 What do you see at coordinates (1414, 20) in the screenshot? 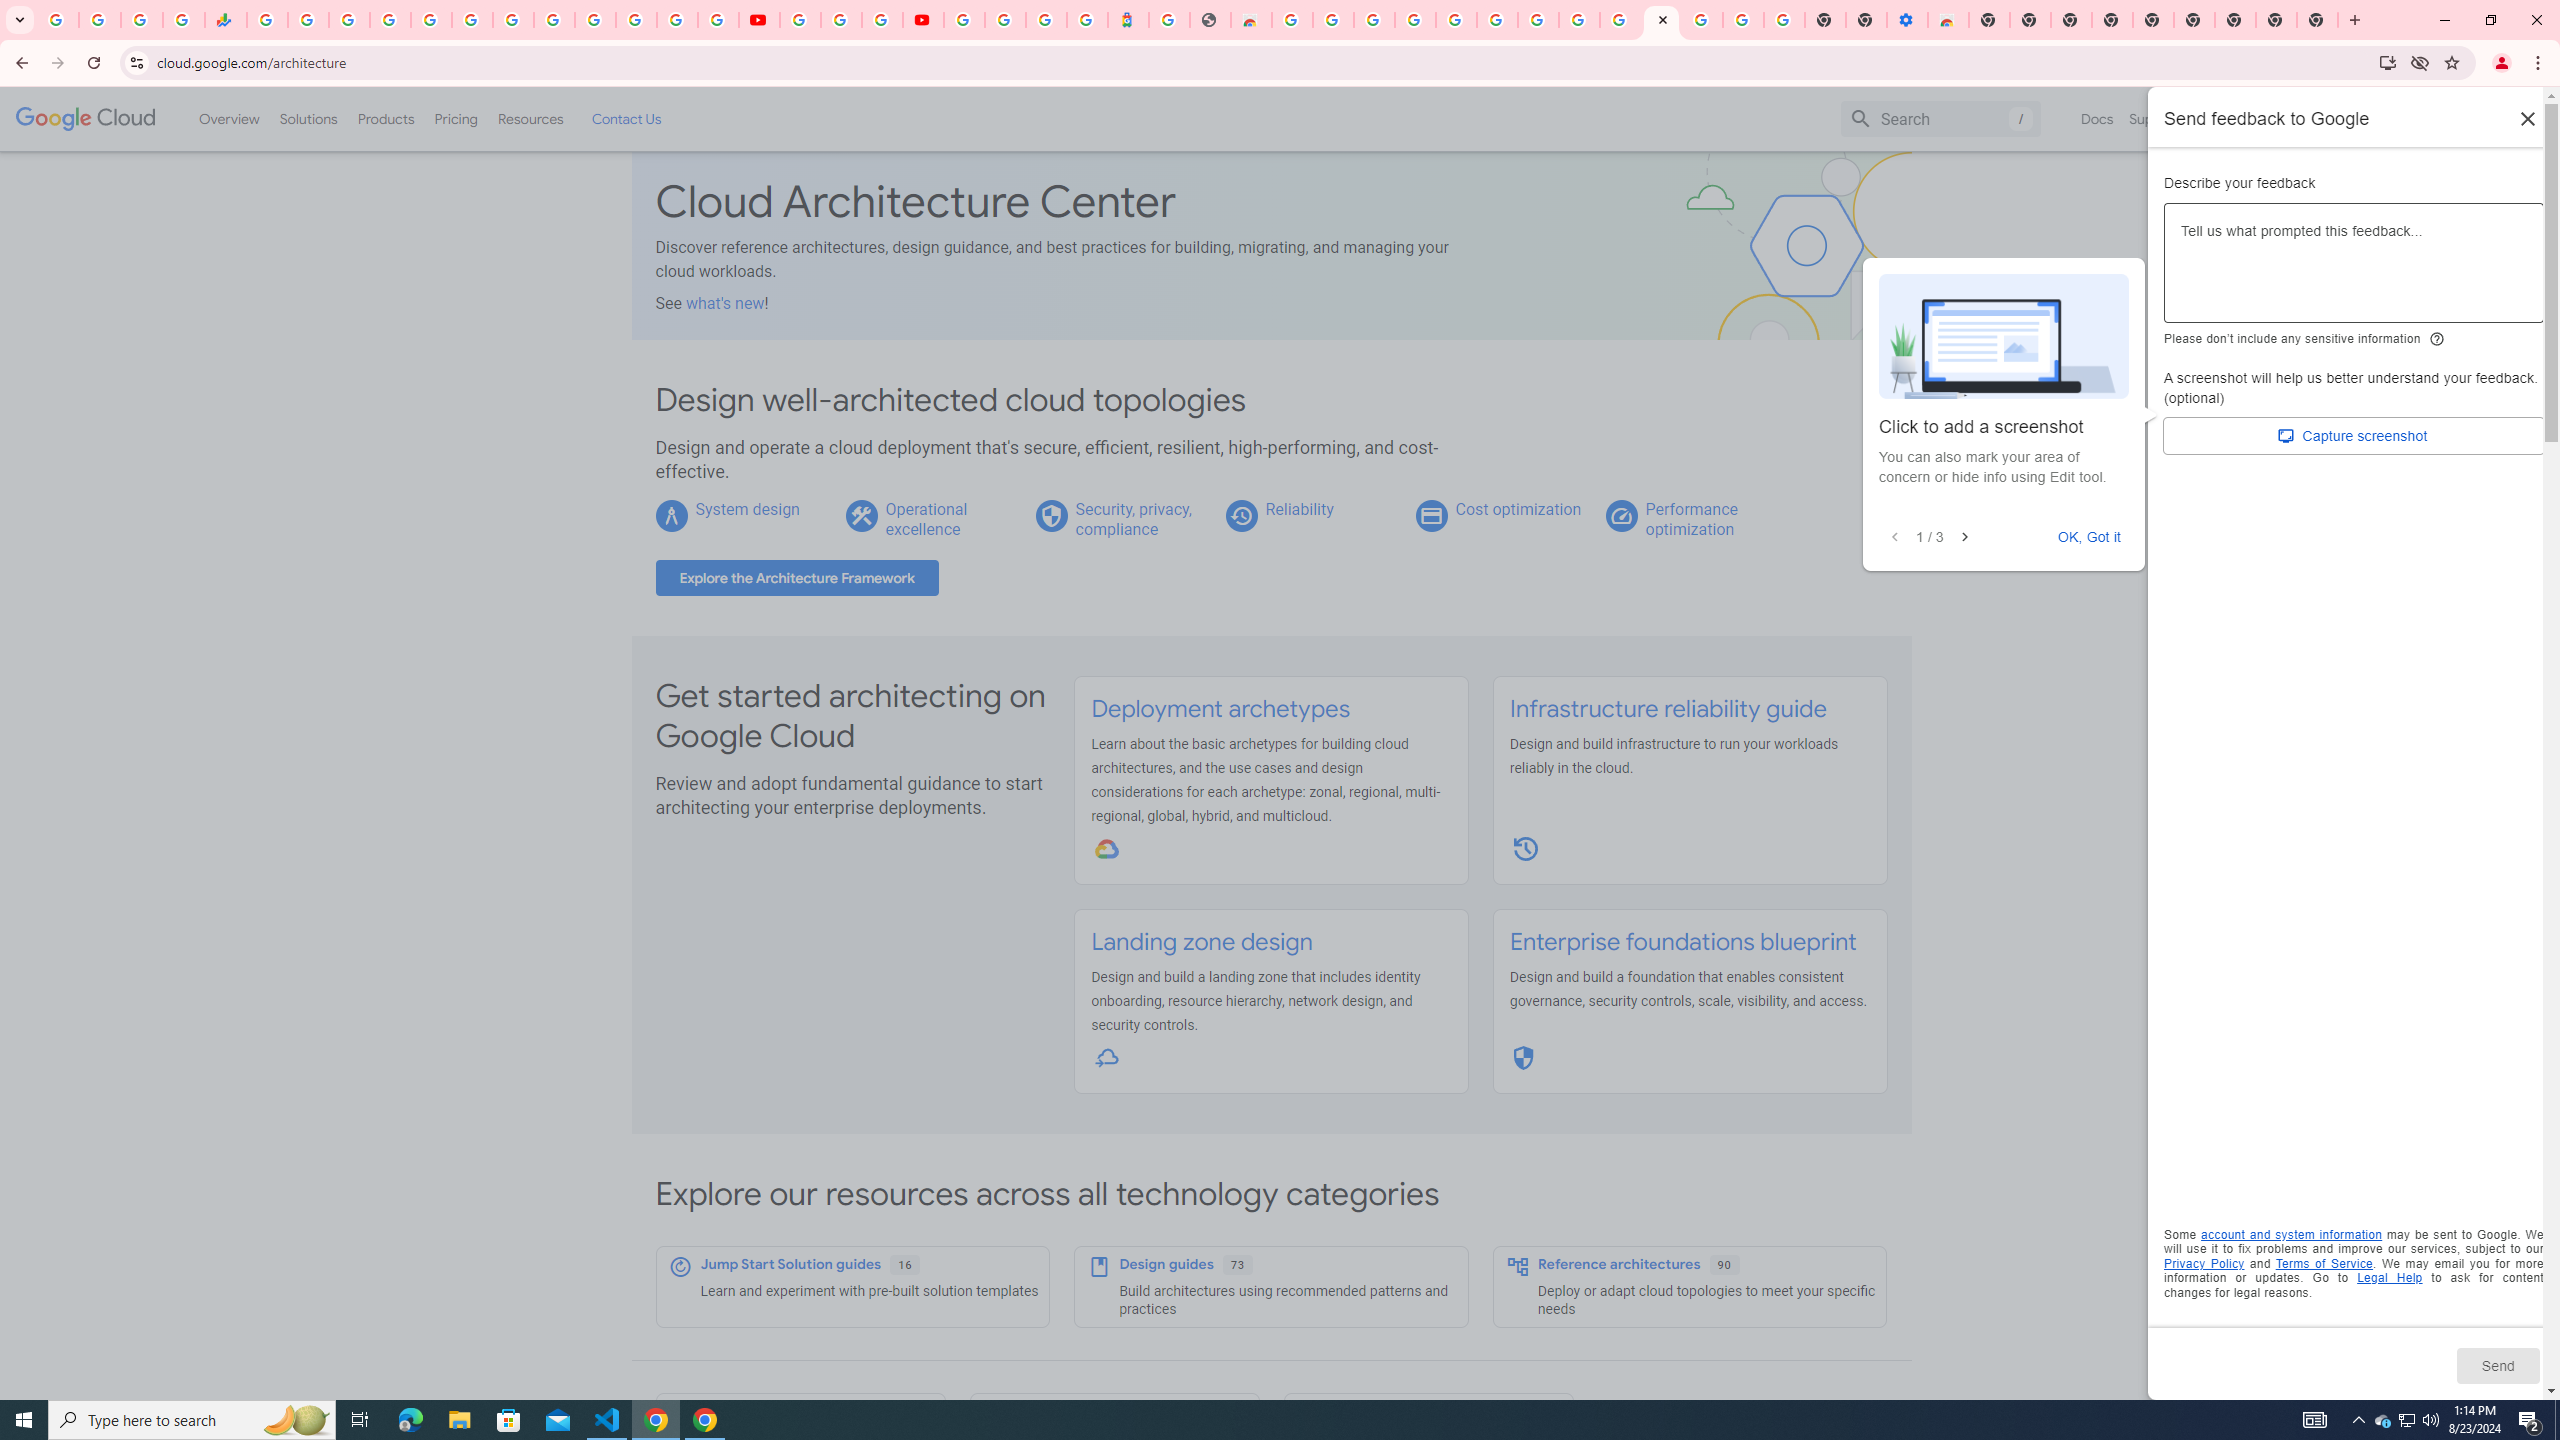
I see `Ad Settings` at bounding box center [1414, 20].